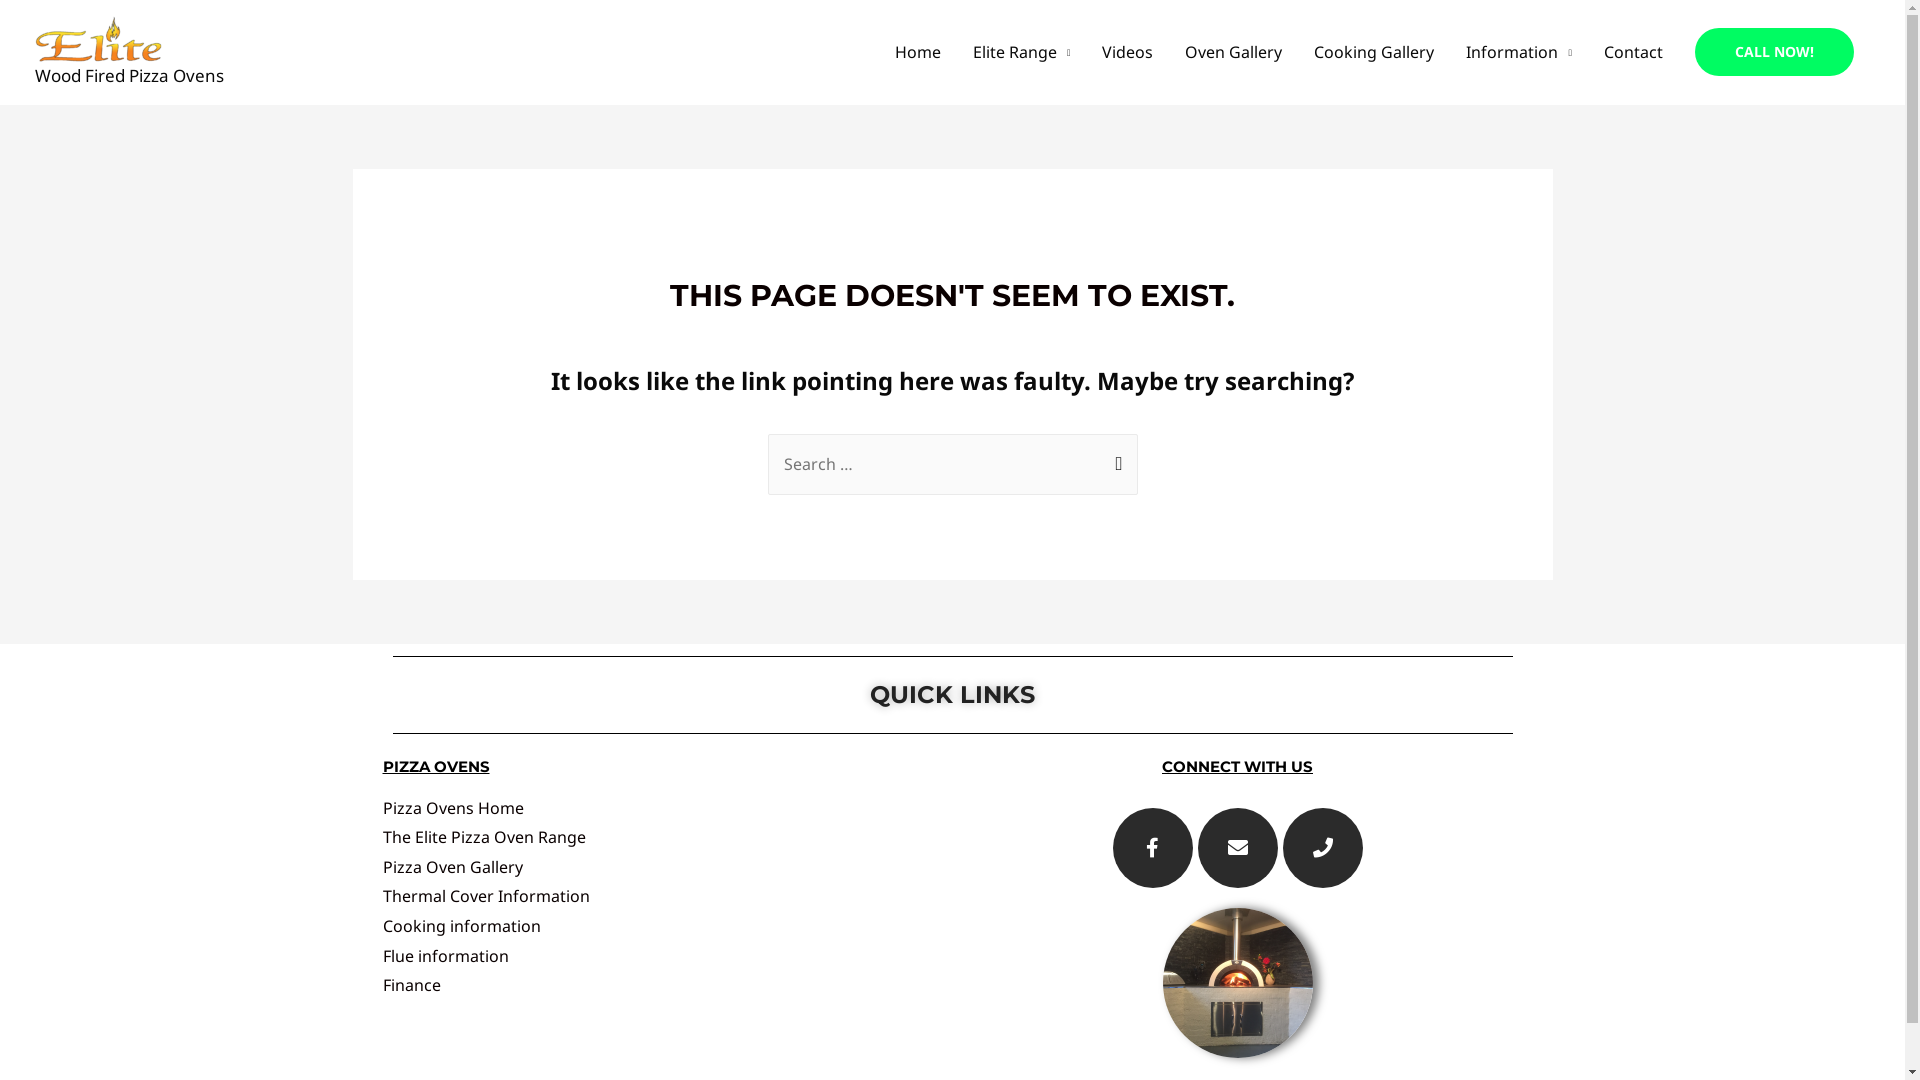  I want to click on EP850TC, so click(1237, 983).